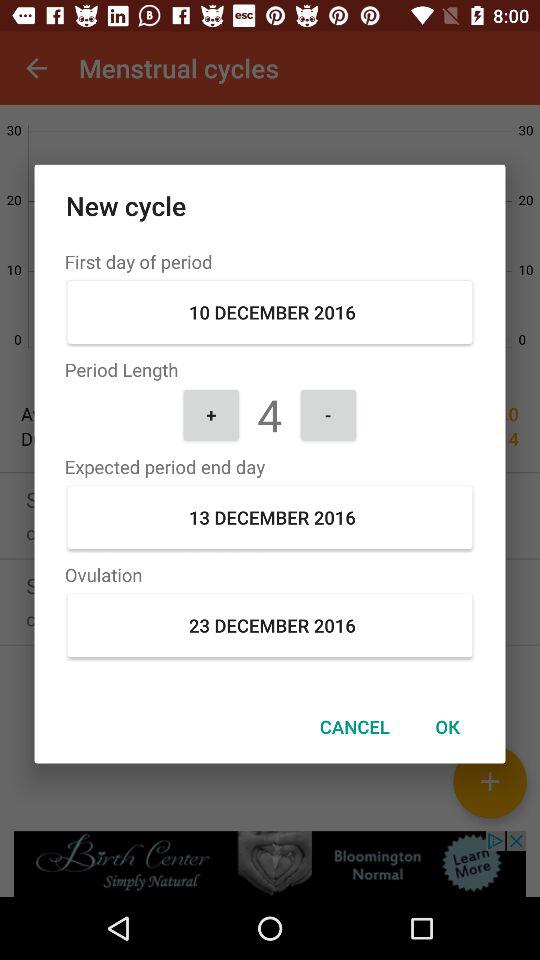 This screenshot has height=960, width=540. I want to click on press the item below period length item, so click(211, 414).